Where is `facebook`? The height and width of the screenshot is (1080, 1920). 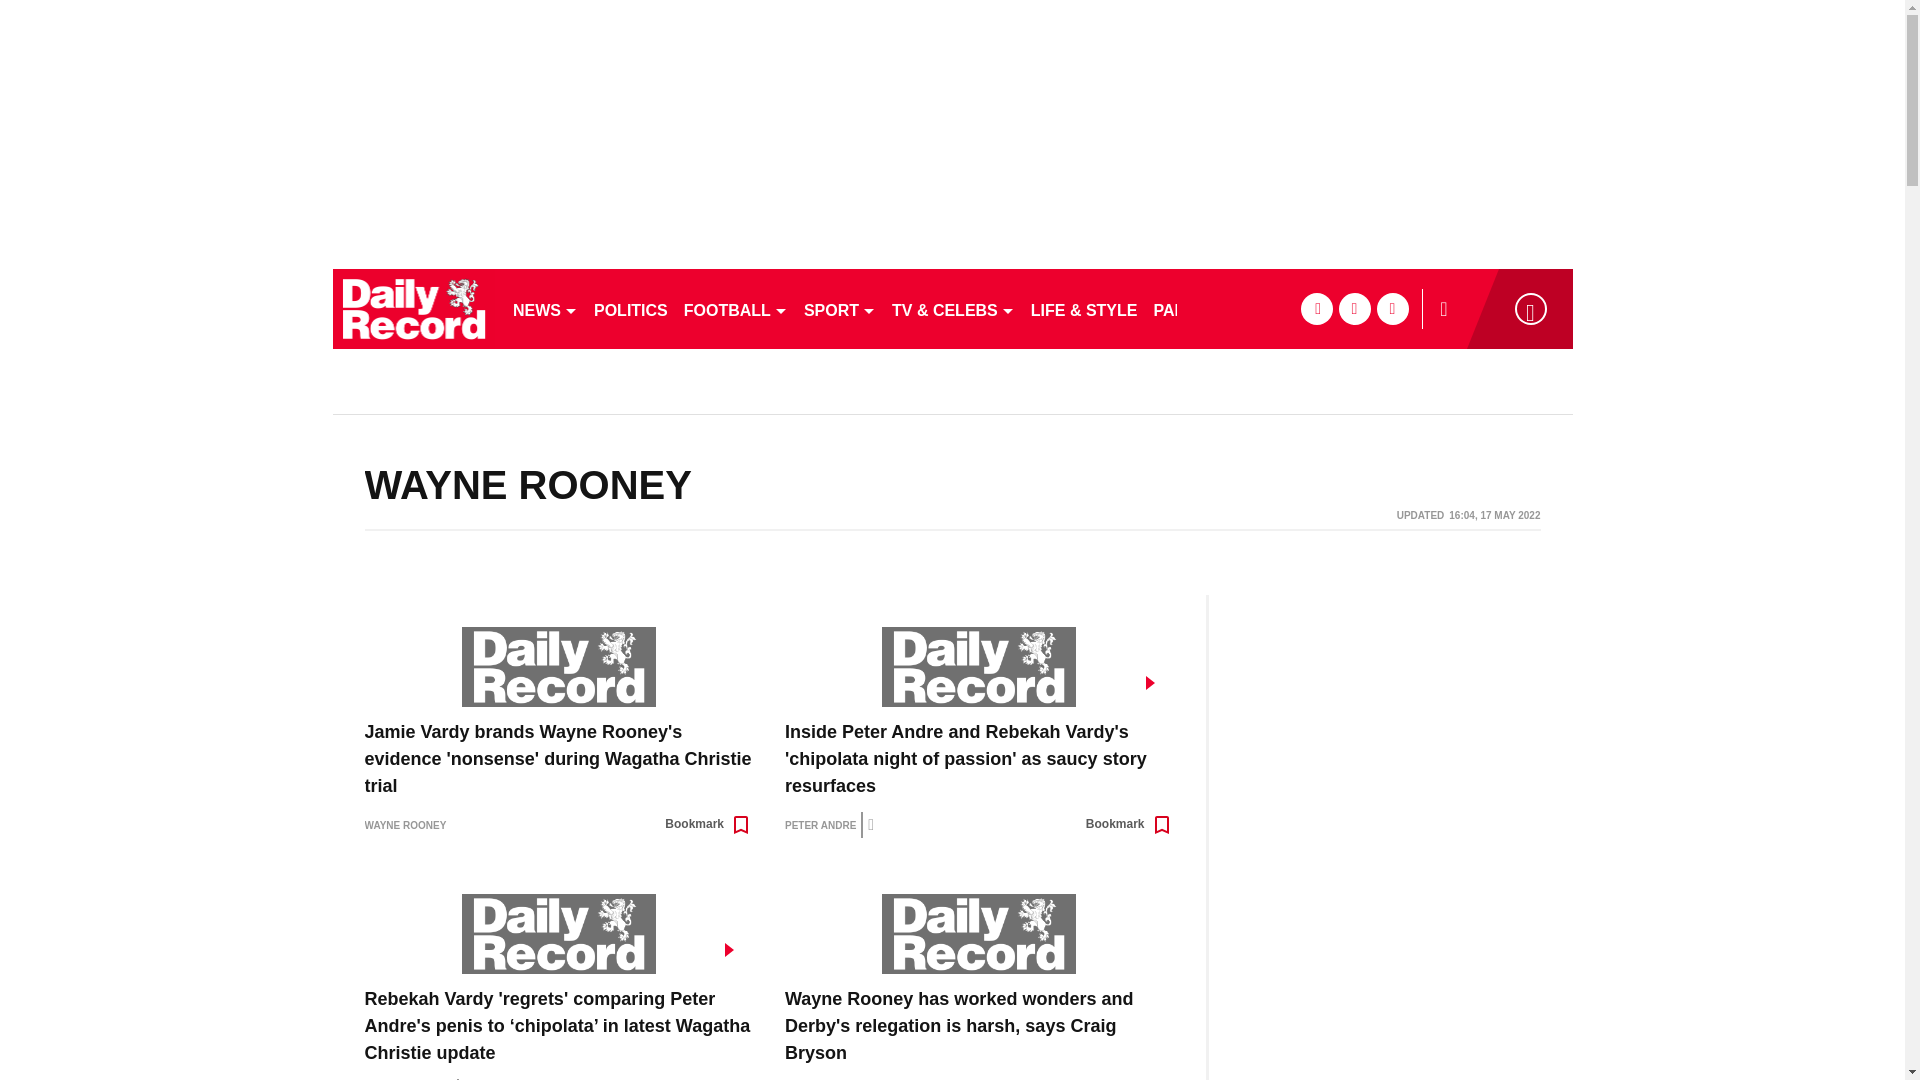
facebook is located at coordinates (1316, 308).